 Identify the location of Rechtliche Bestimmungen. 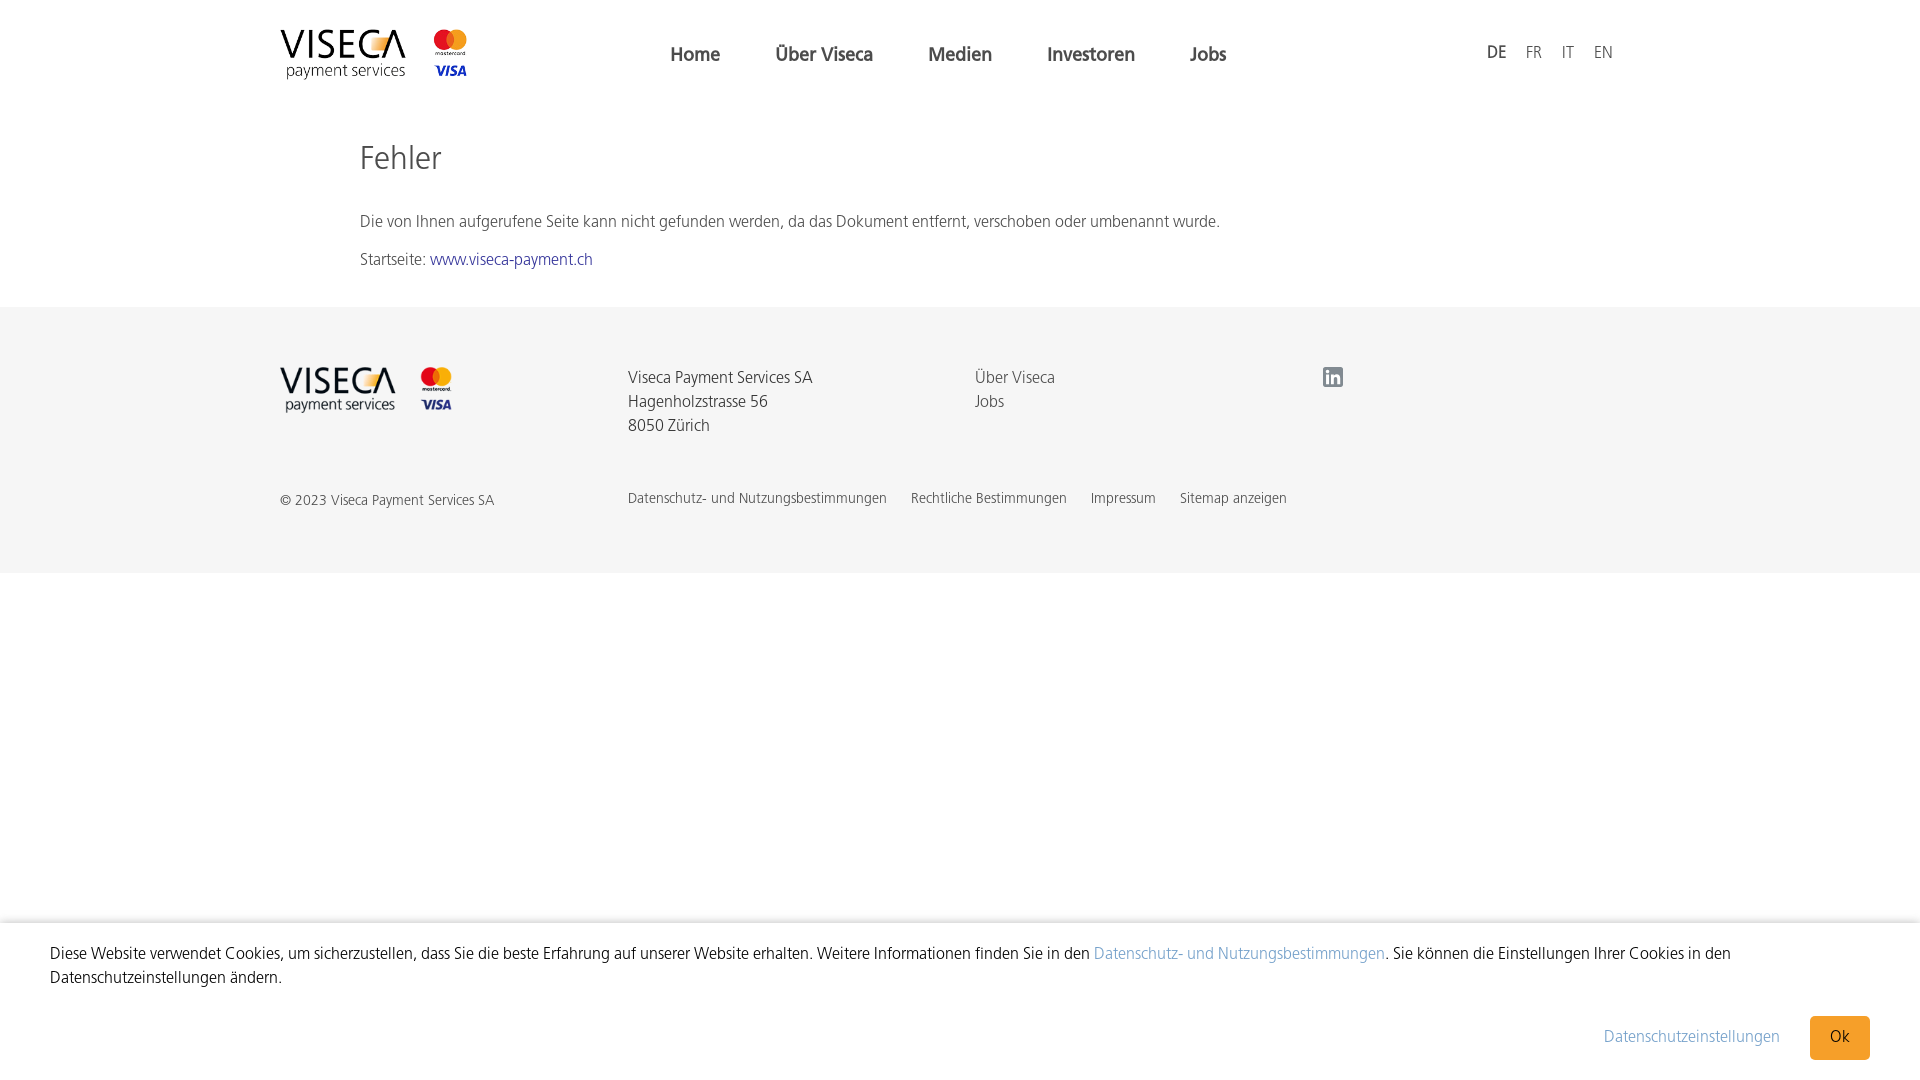
(988, 500).